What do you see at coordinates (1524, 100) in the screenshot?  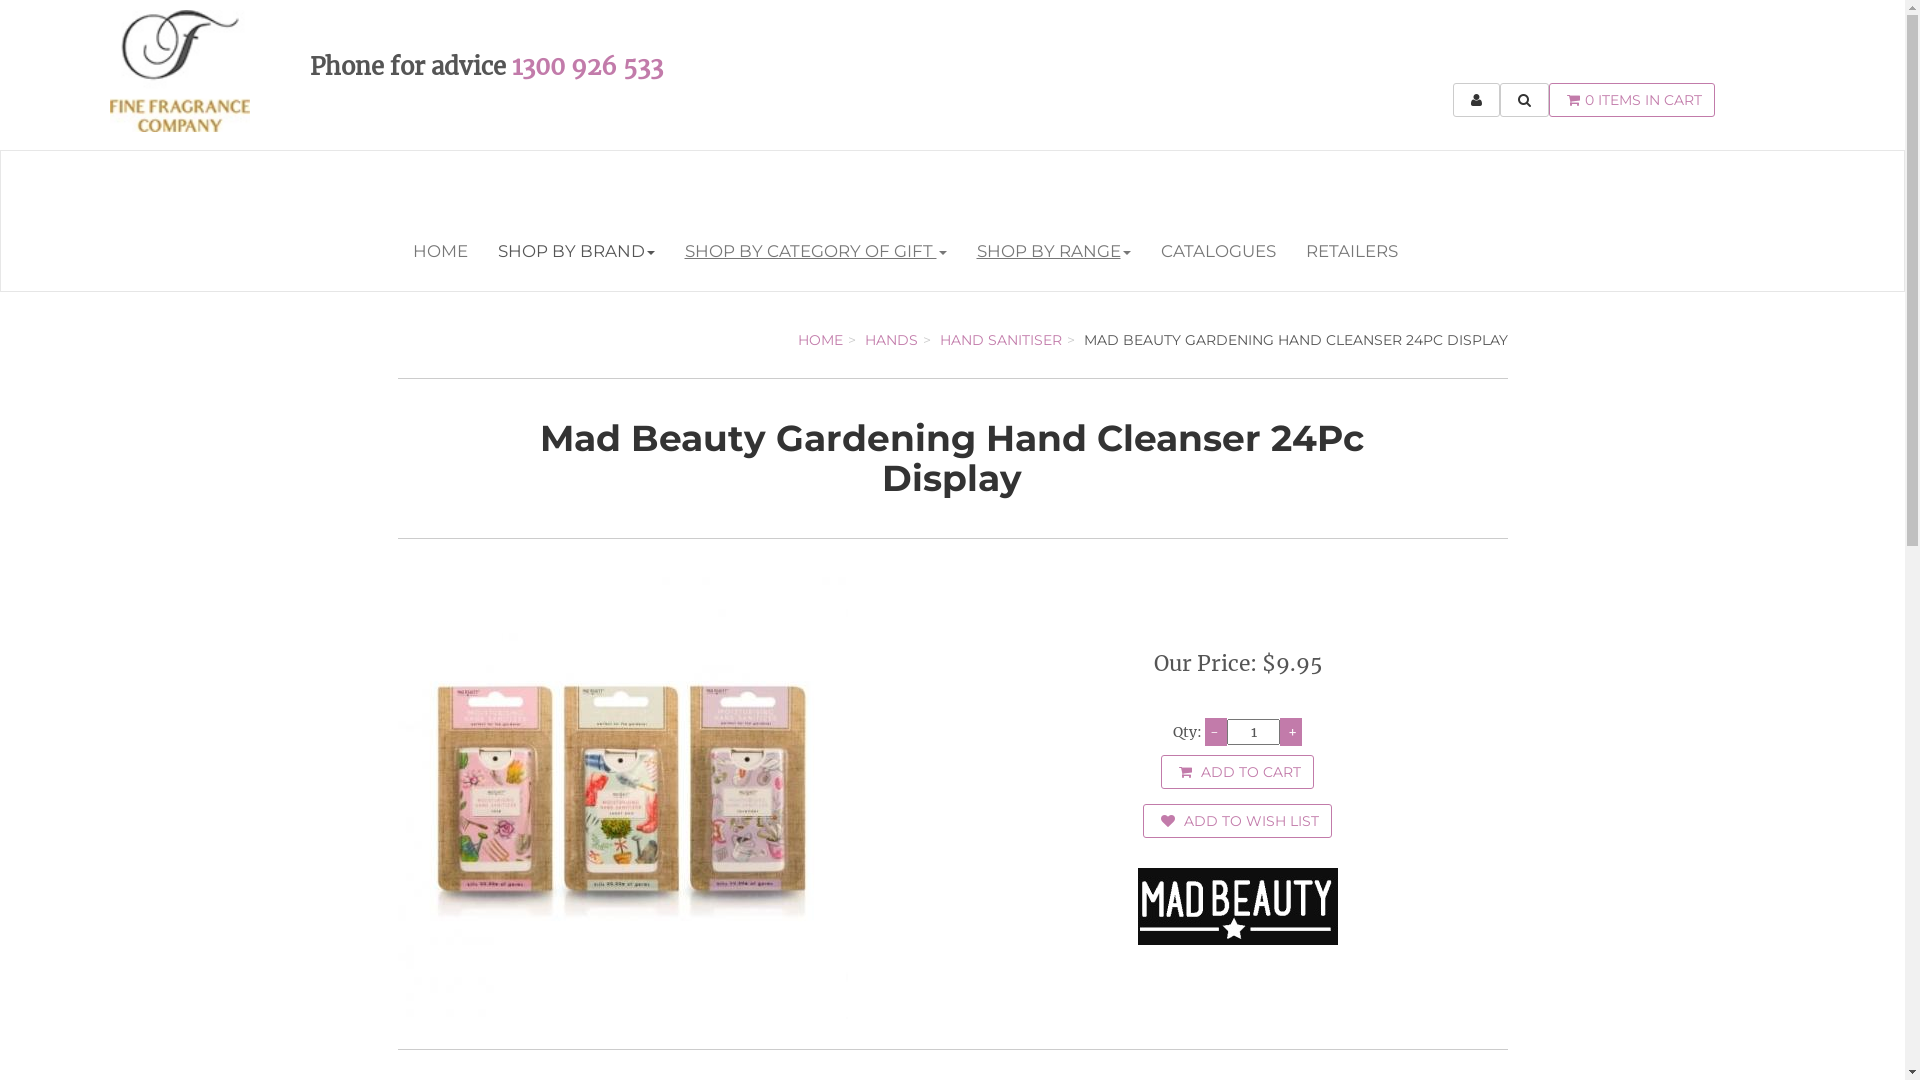 I see `TOGGLE SEARCH` at bounding box center [1524, 100].